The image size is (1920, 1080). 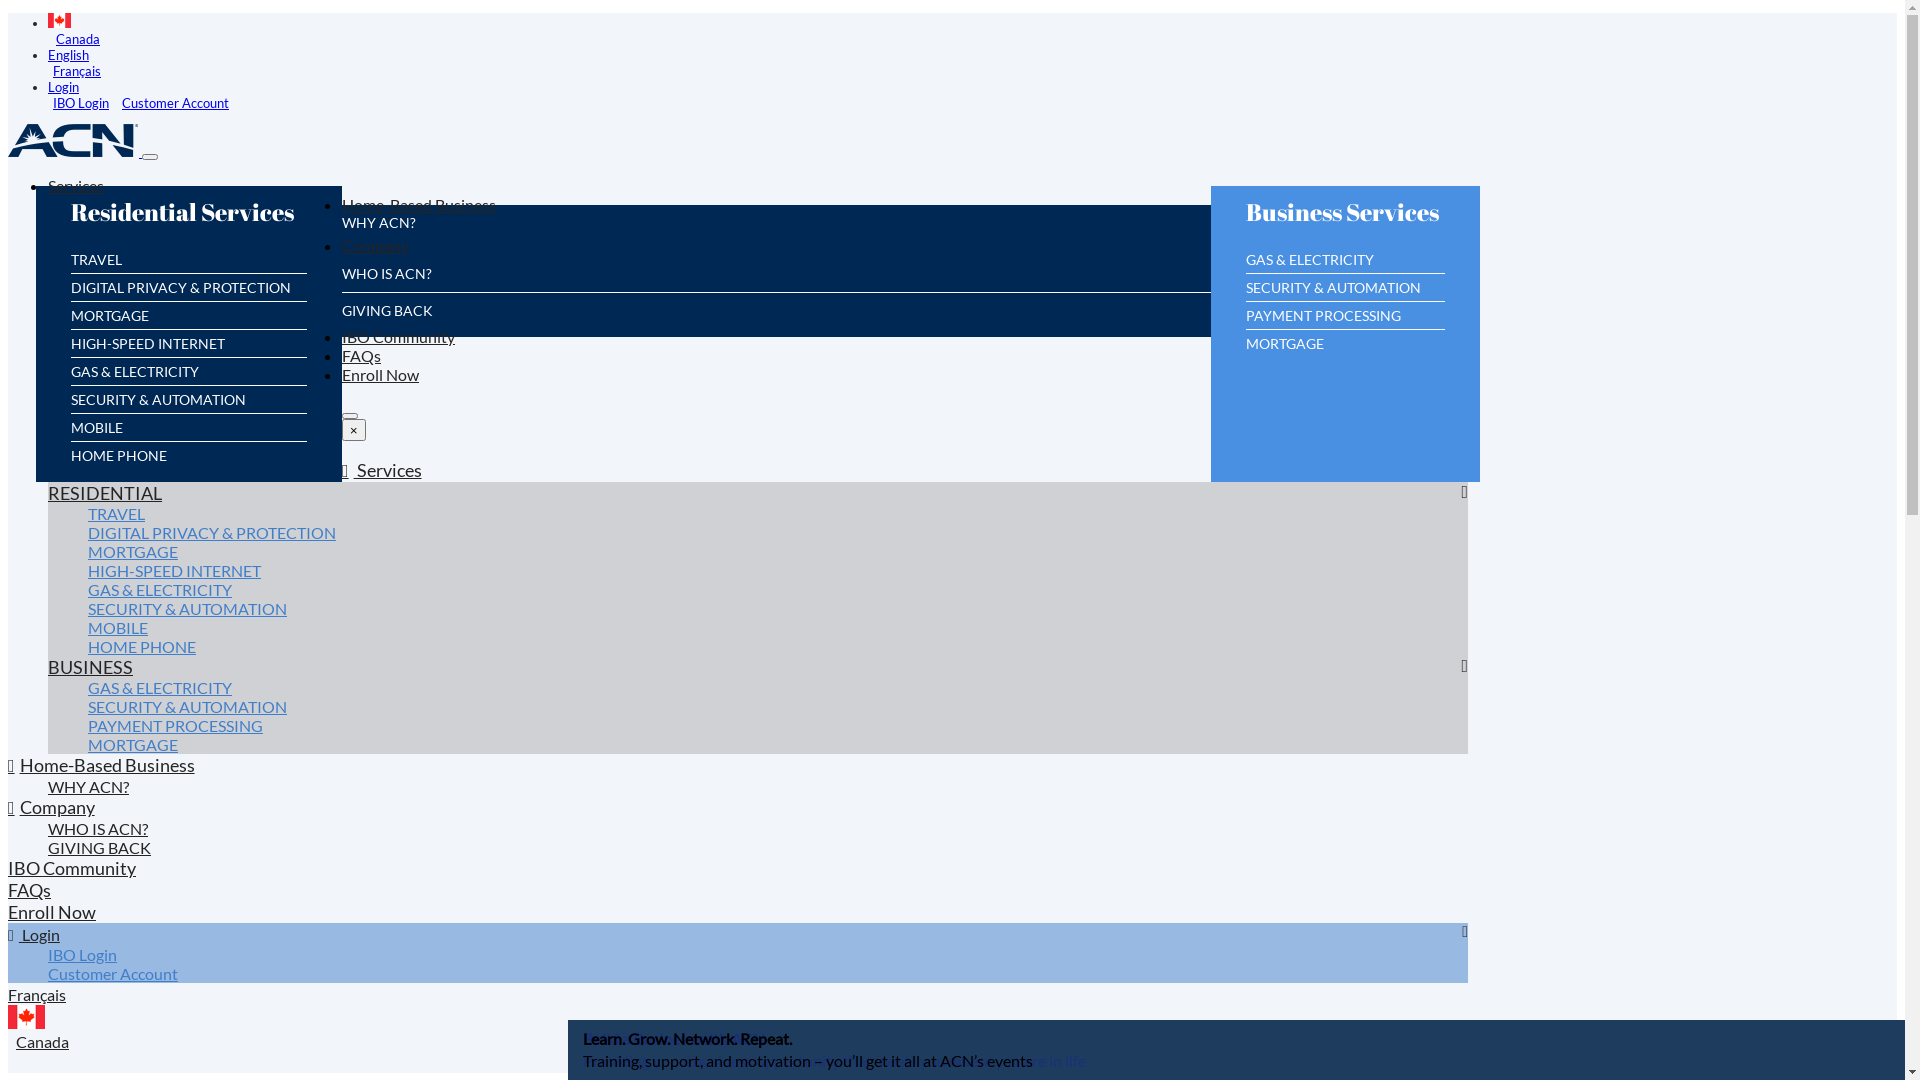 I want to click on Company, so click(x=376, y=253).